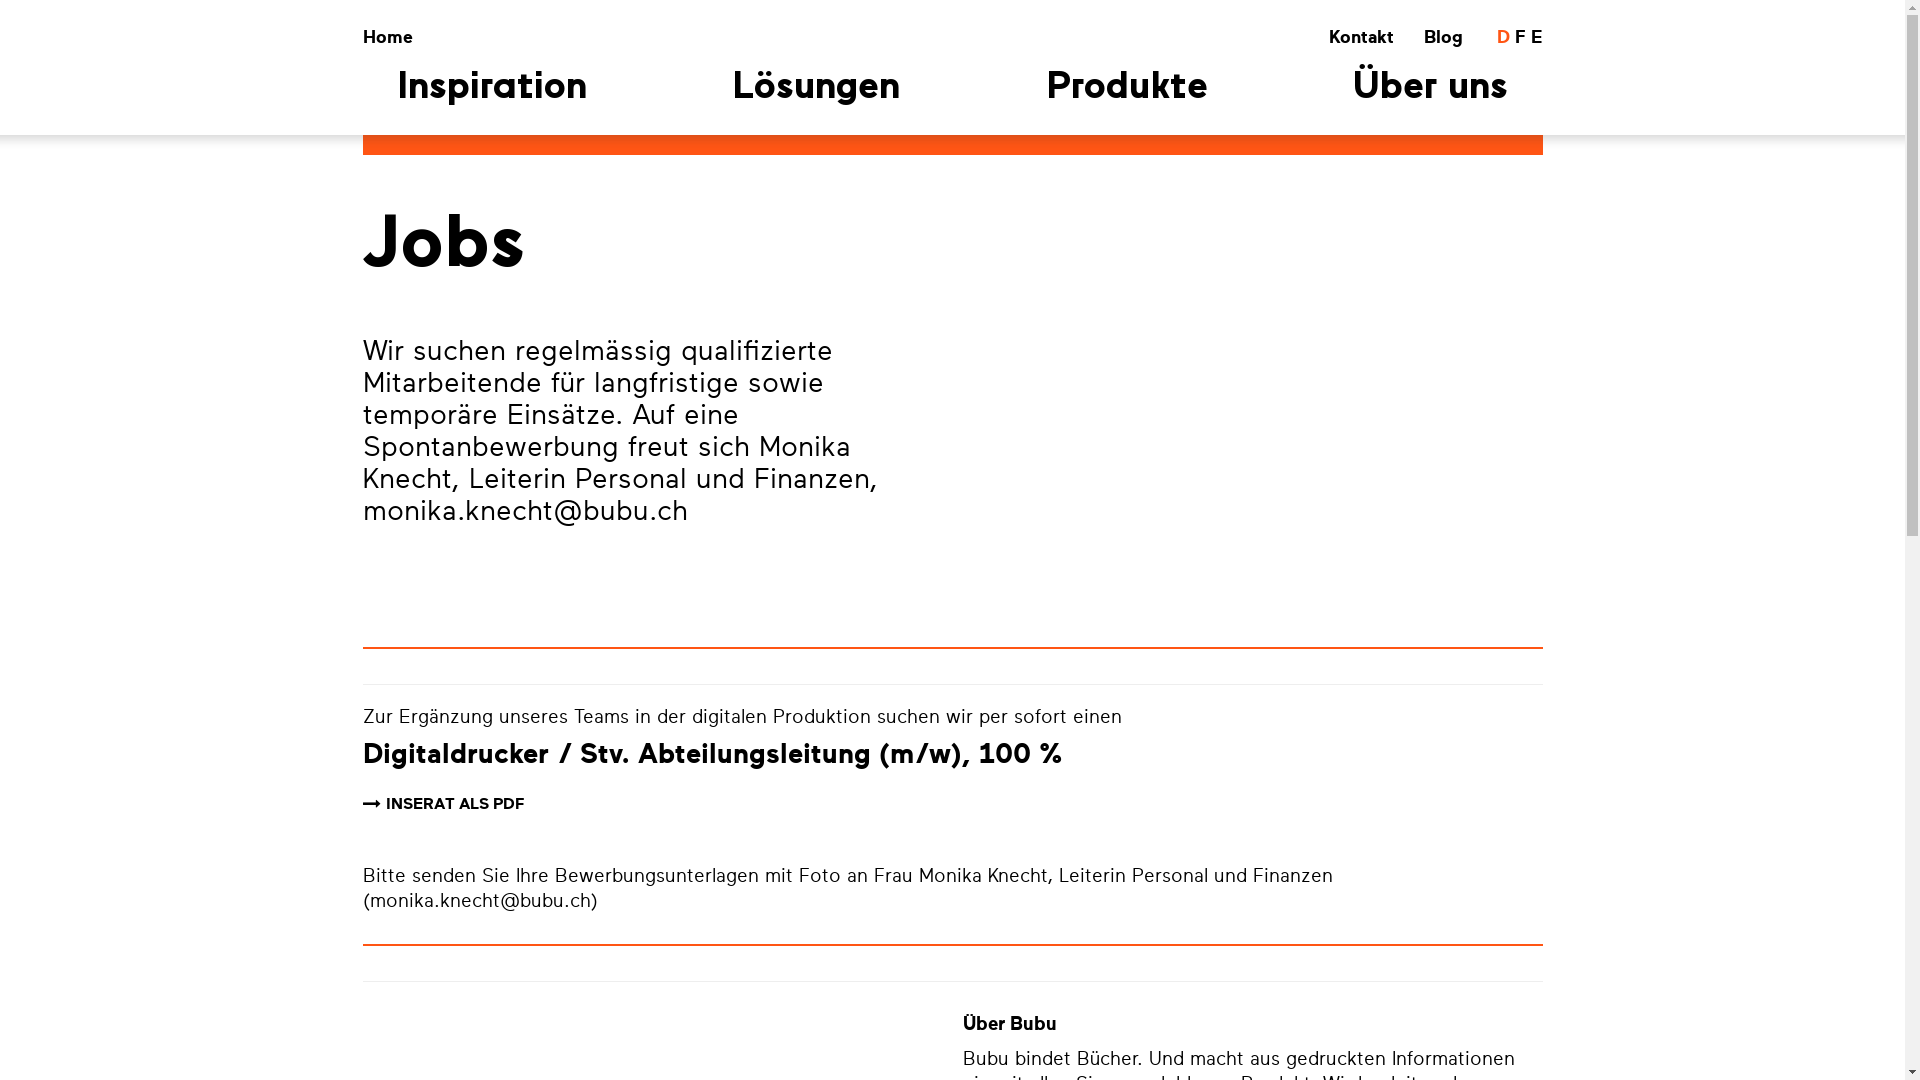 This screenshot has height=1080, width=1920. Describe the element at coordinates (1442, 42) in the screenshot. I see `Blog` at that location.